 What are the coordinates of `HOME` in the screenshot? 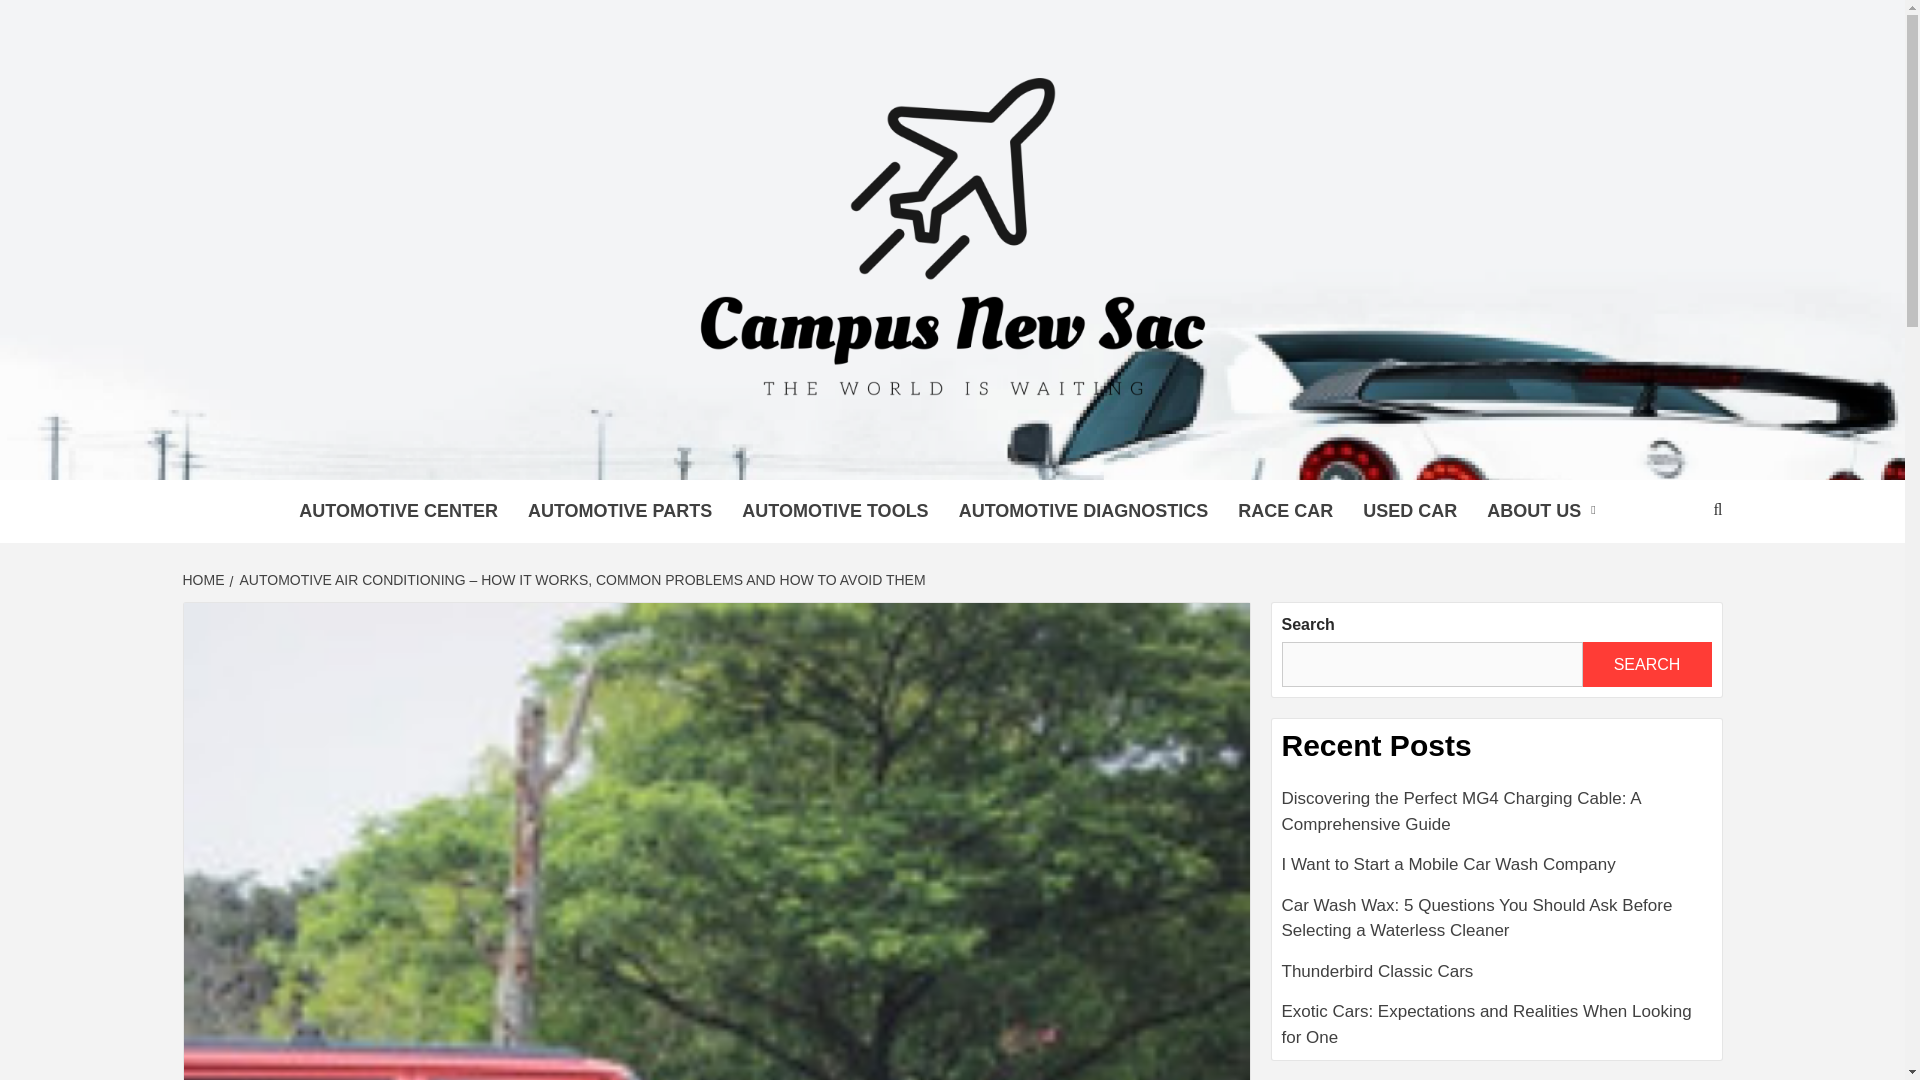 It's located at (205, 580).